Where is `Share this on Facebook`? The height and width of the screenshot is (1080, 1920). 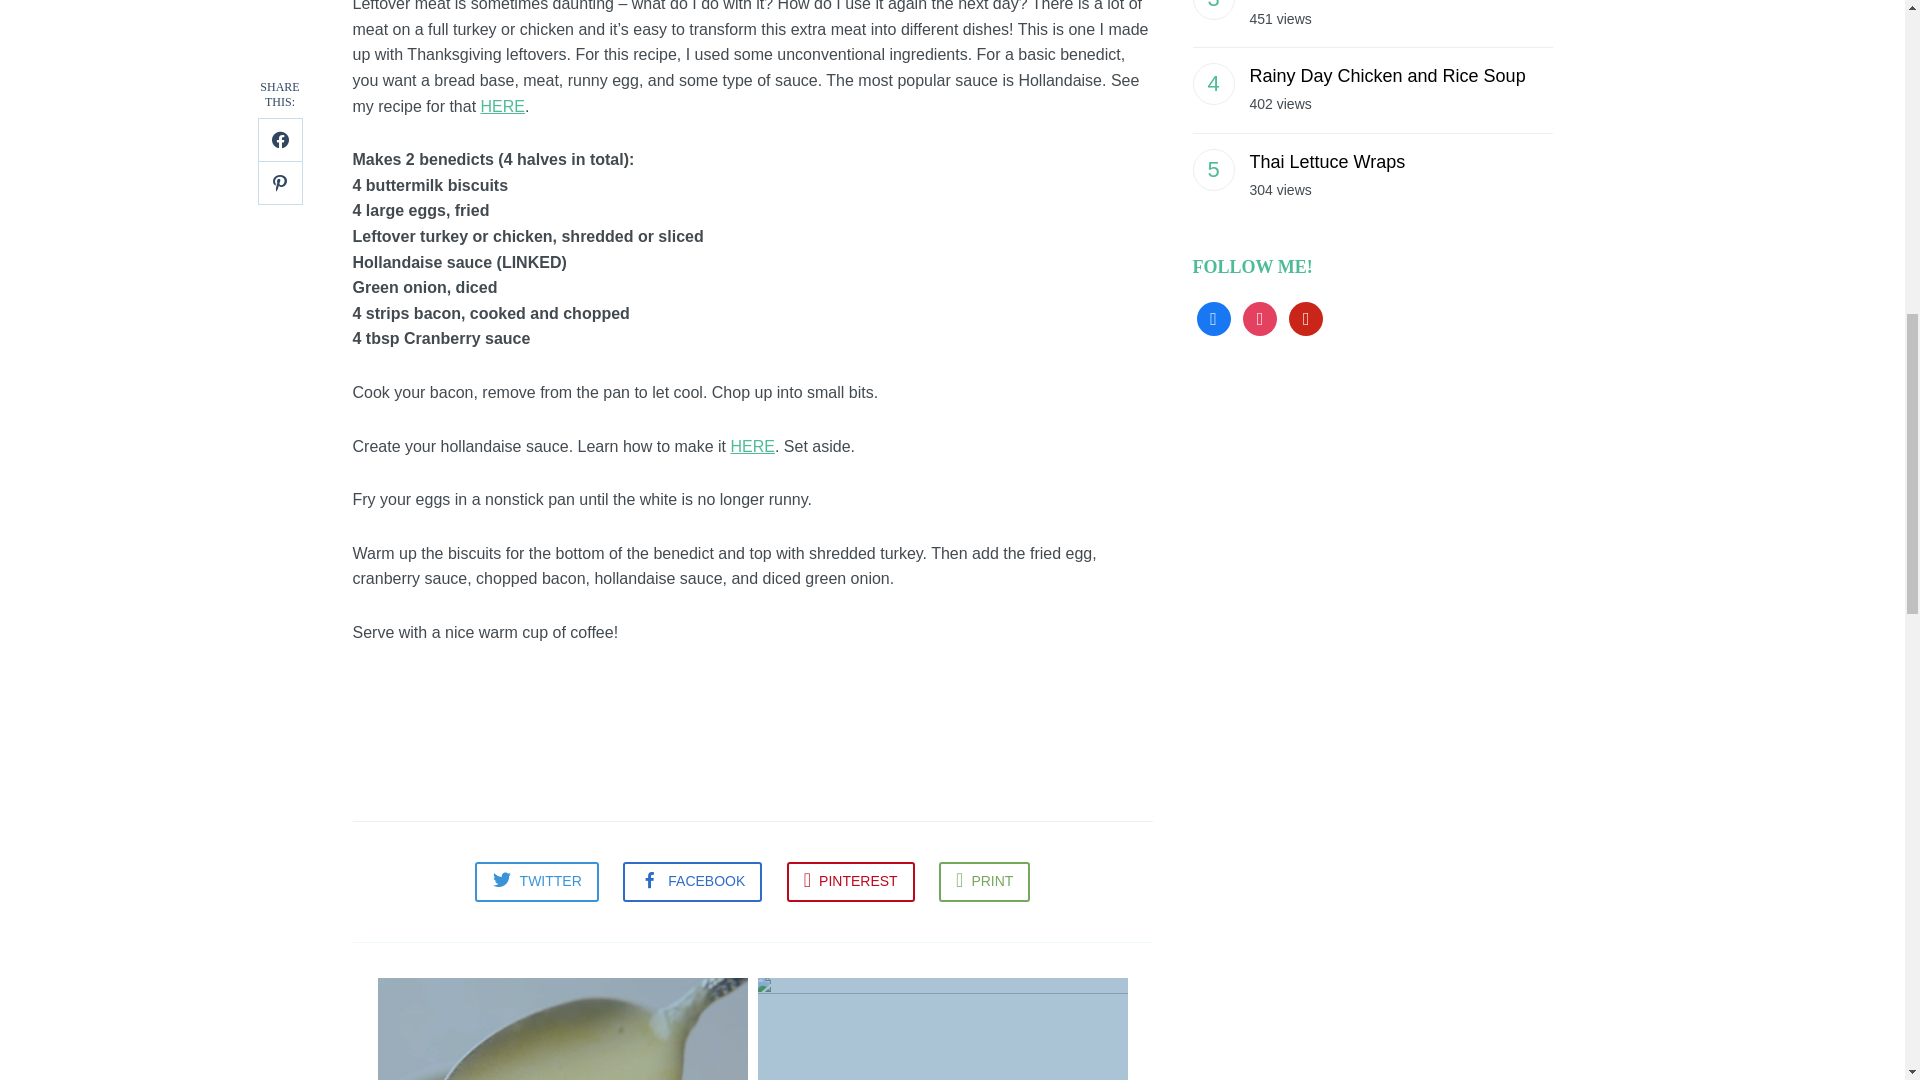
Share this on Facebook is located at coordinates (692, 881).